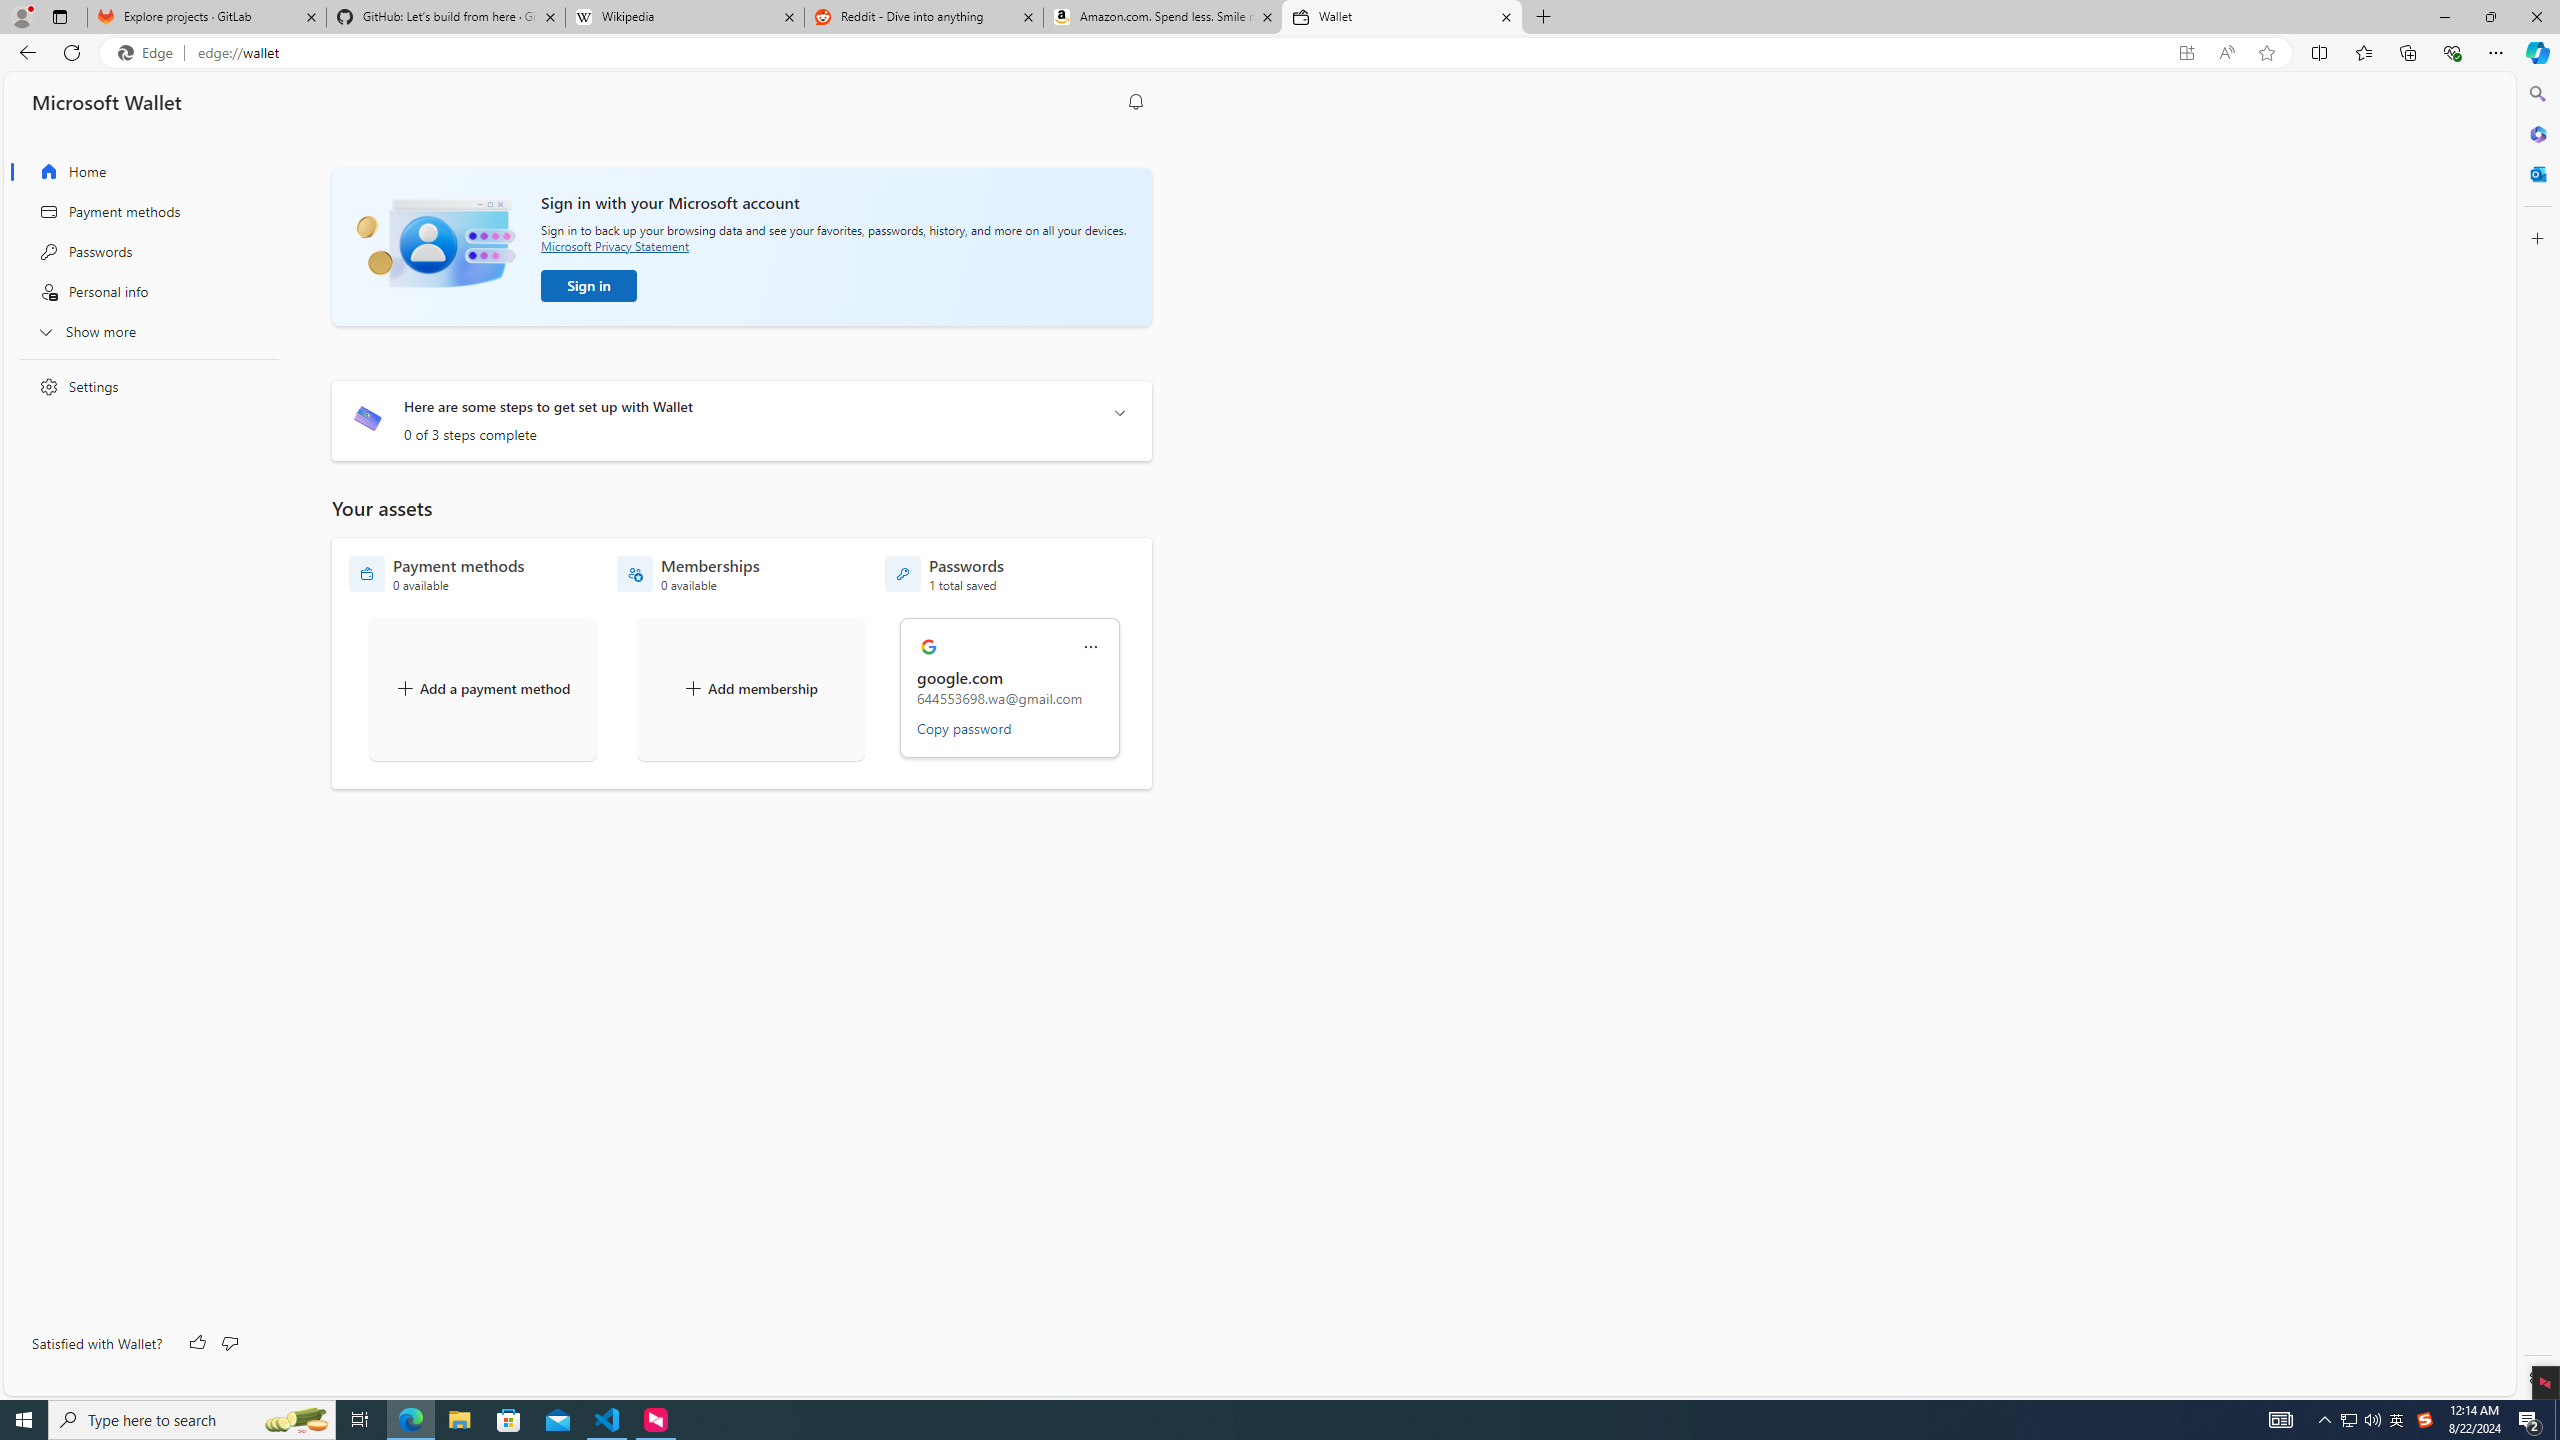 The width and height of the screenshot is (2560, 1440). Describe the element at coordinates (198, 1343) in the screenshot. I see `Like` at that location.